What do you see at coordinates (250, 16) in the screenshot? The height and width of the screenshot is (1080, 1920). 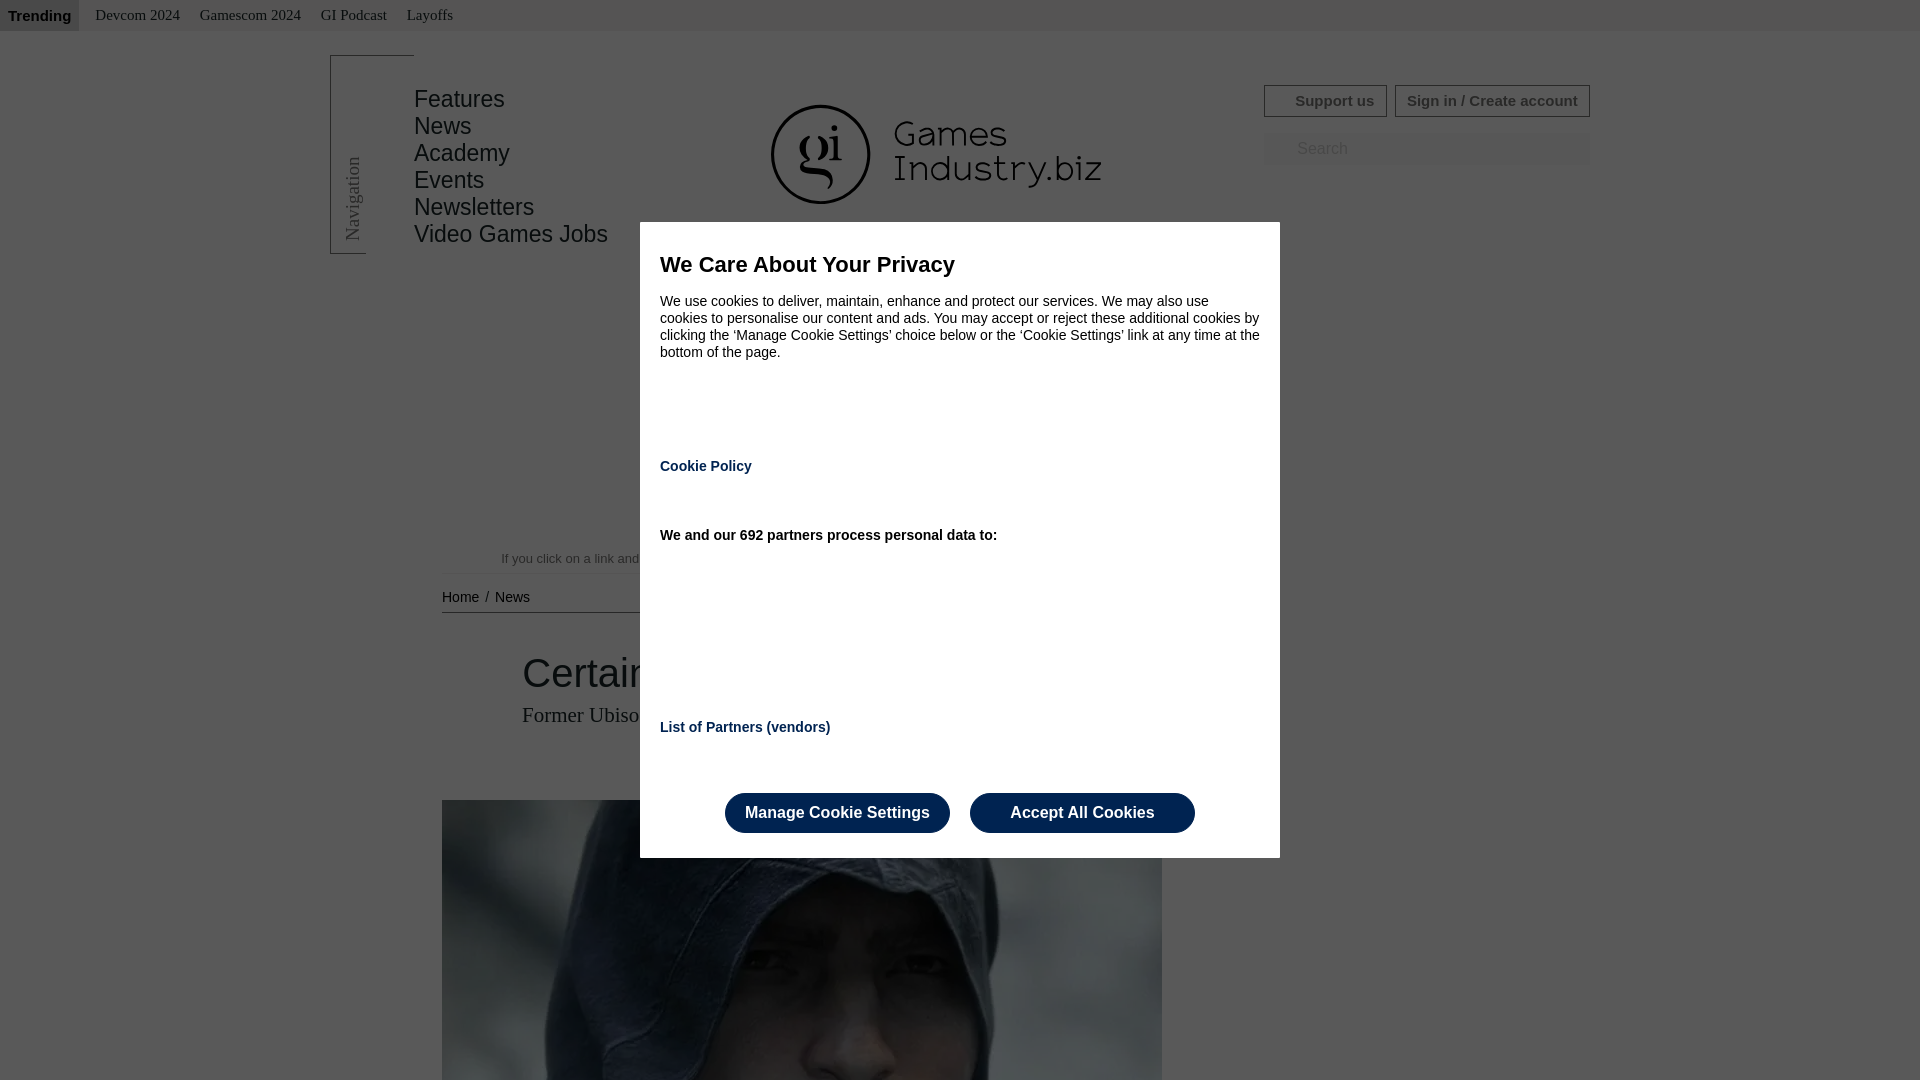 I see `Gamescom 2024` at bounding box center [250, 16].